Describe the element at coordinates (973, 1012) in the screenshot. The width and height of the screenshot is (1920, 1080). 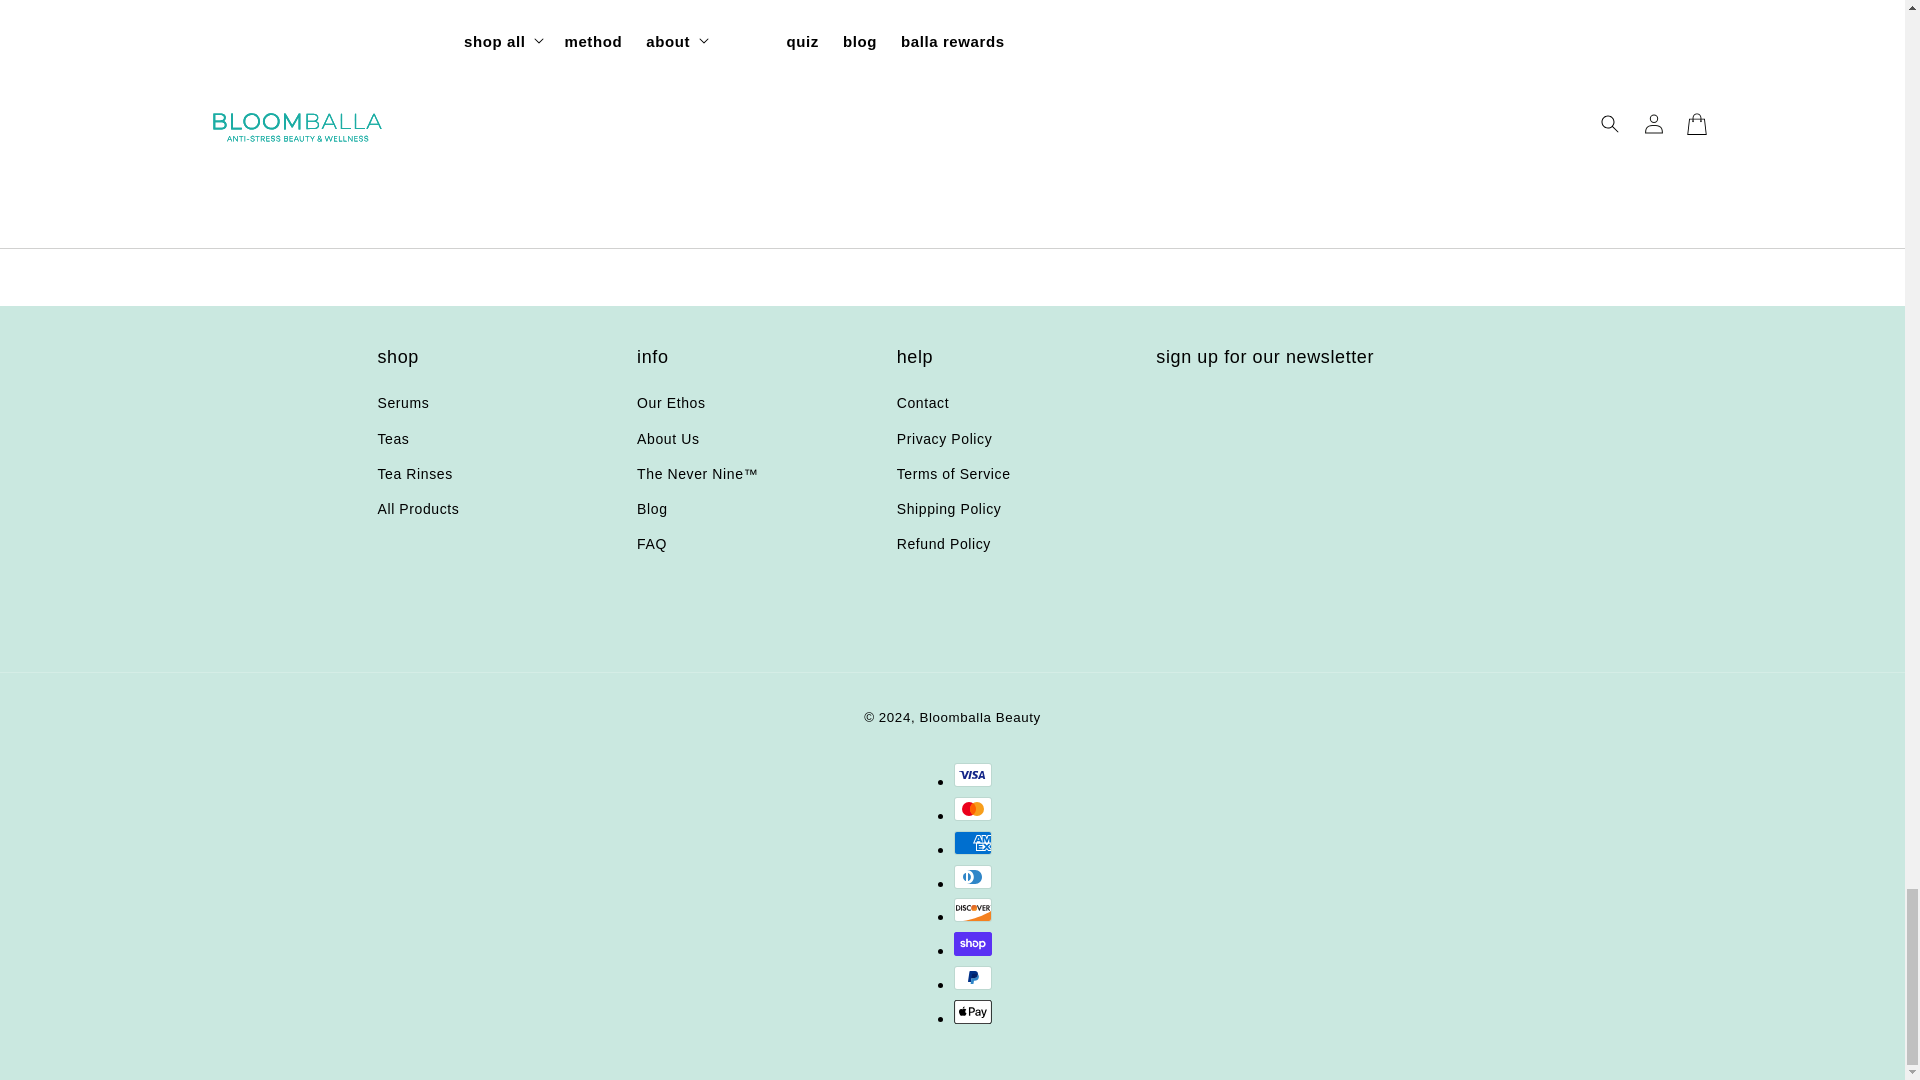
I see `Apple Pay` at that location.